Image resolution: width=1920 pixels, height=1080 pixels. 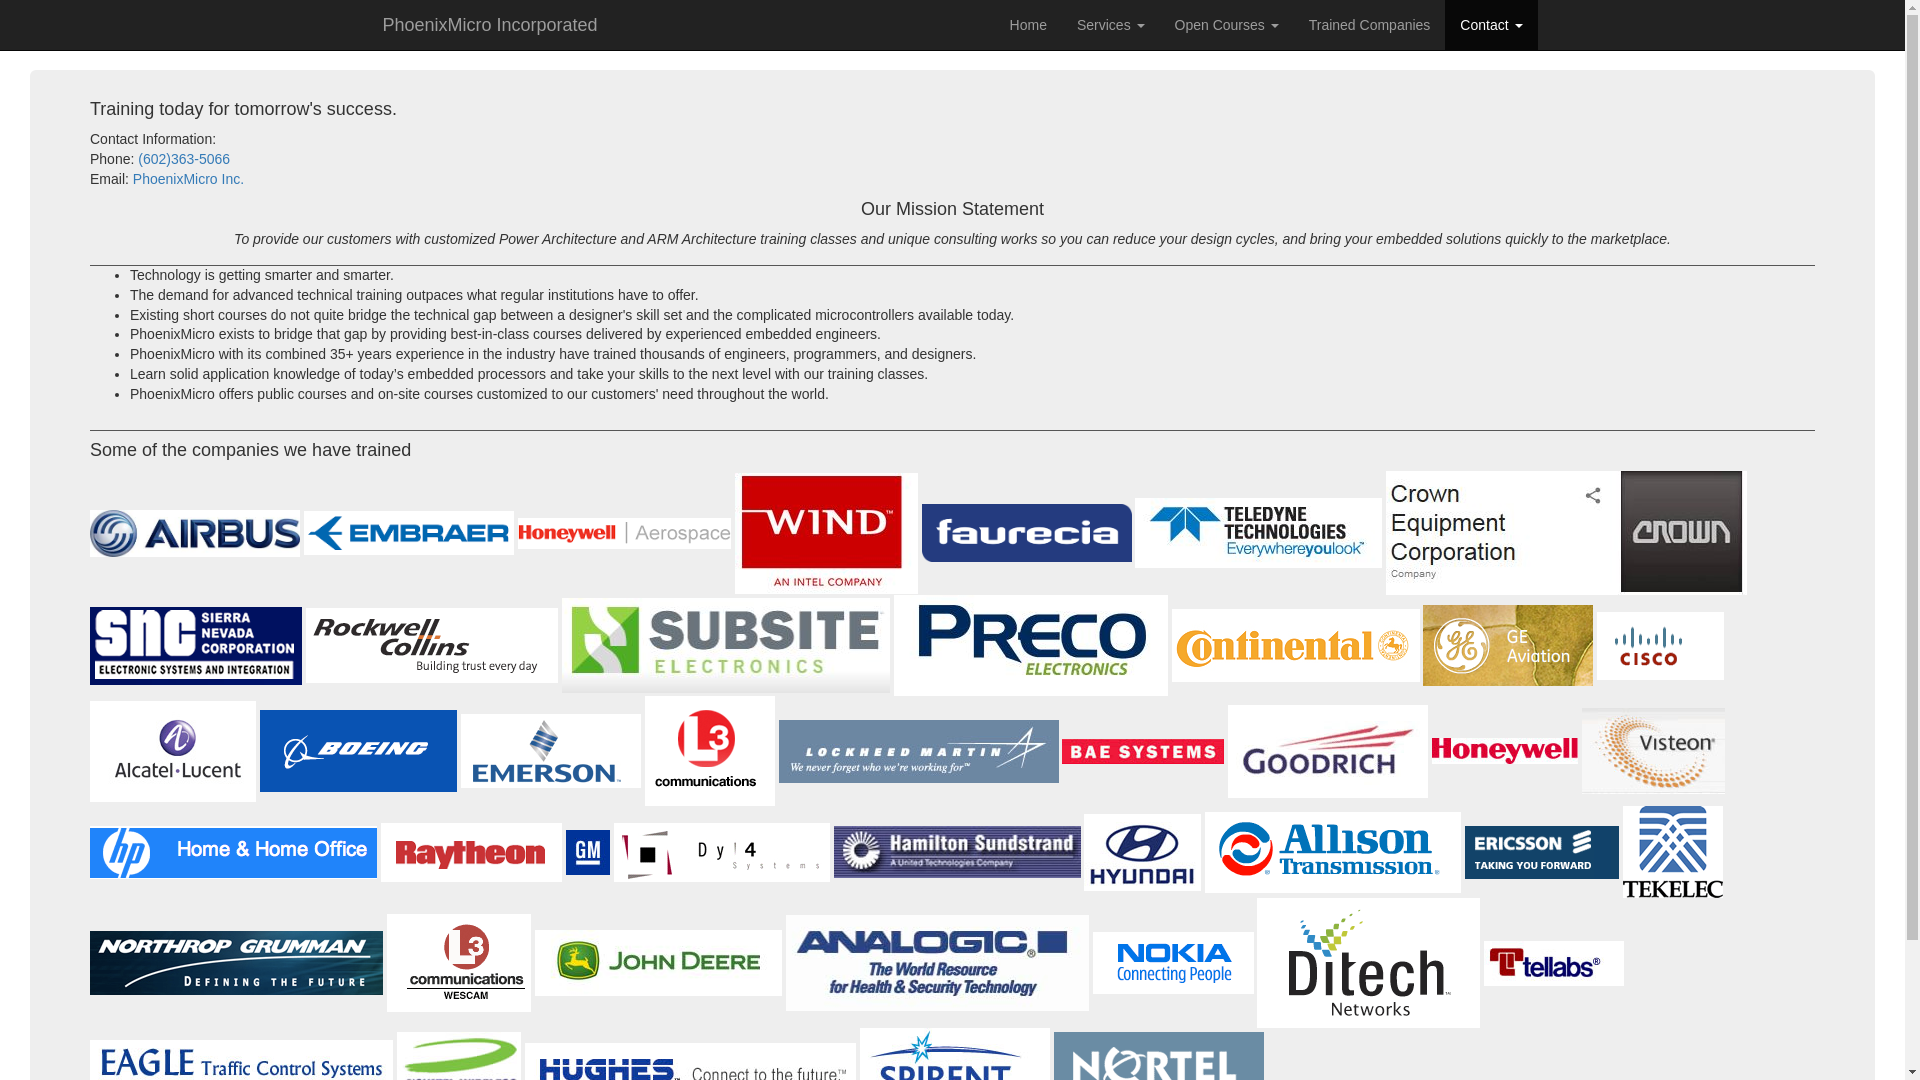 What do you see at coordinates (188, 178) in the screenshot?
I see `PhoenixMicro Inc.` at bounding box center [188, 178].